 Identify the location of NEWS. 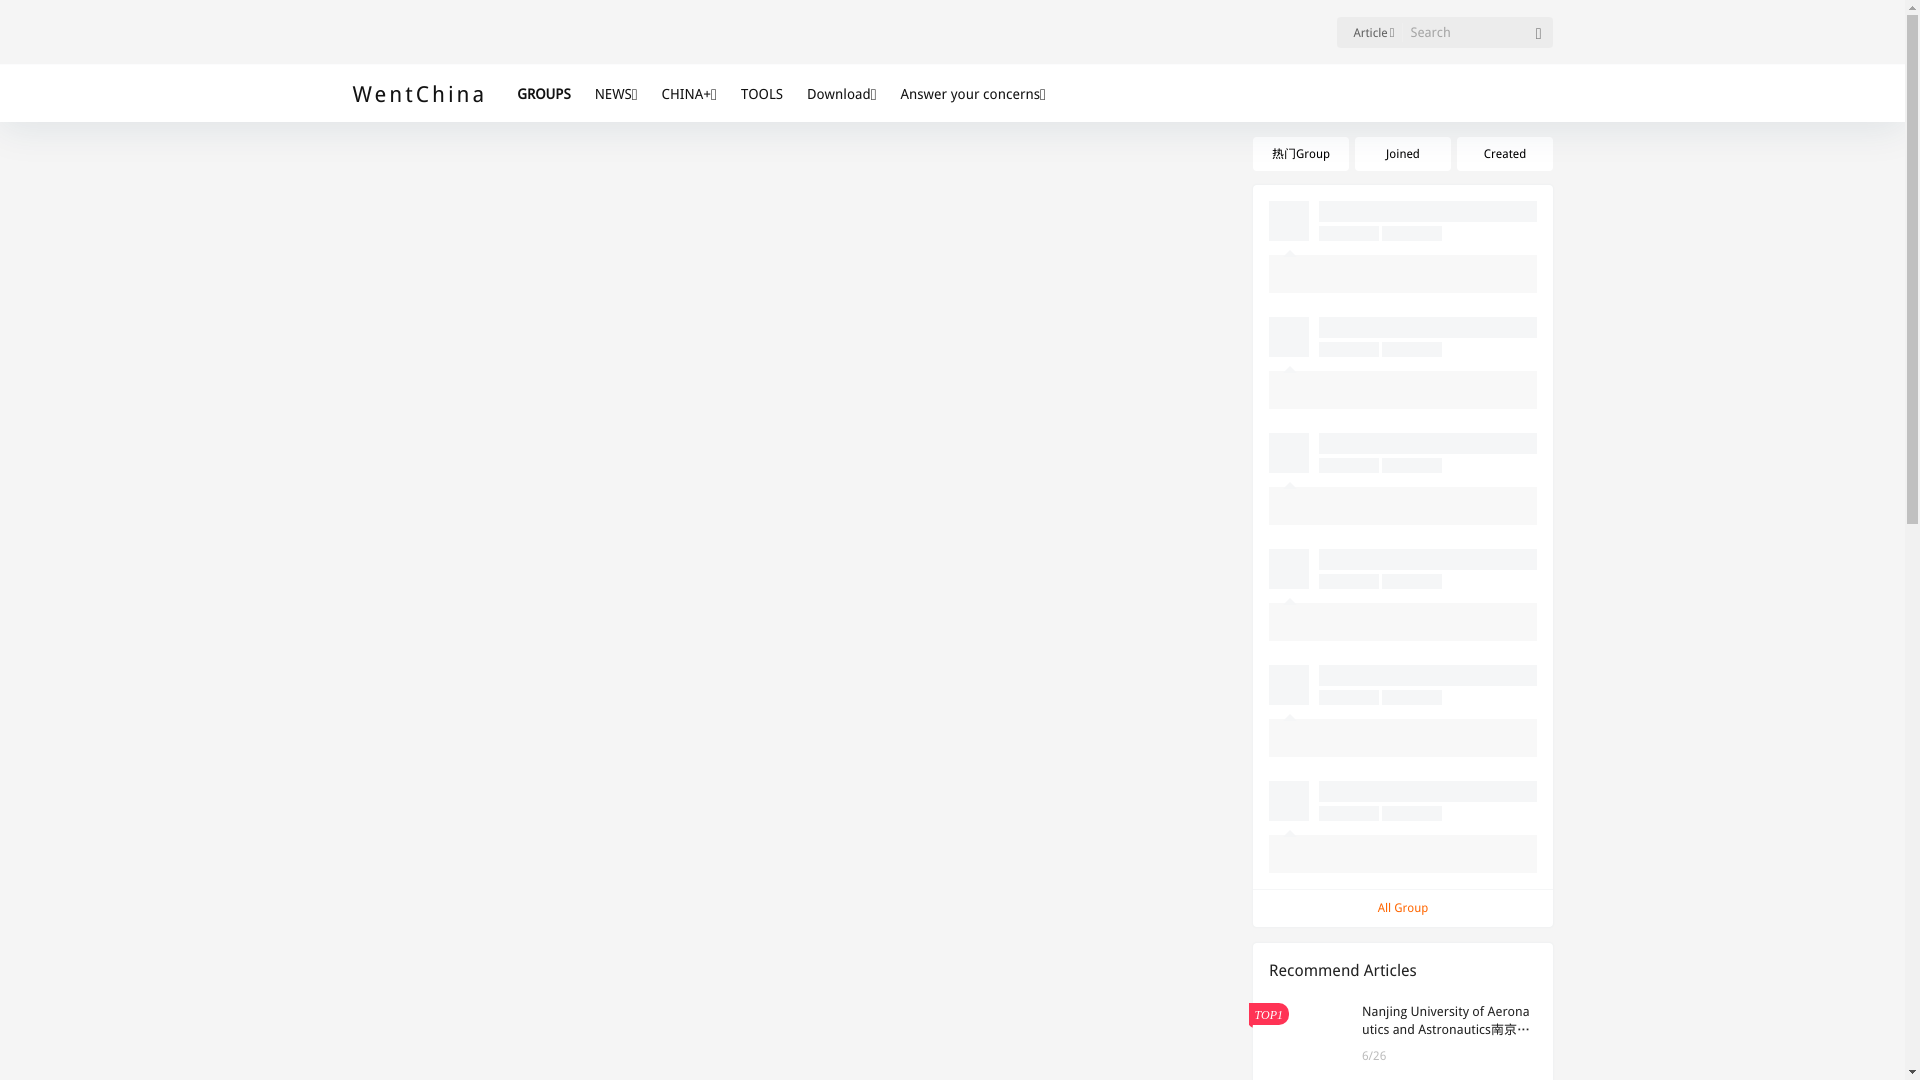
(616, 94).